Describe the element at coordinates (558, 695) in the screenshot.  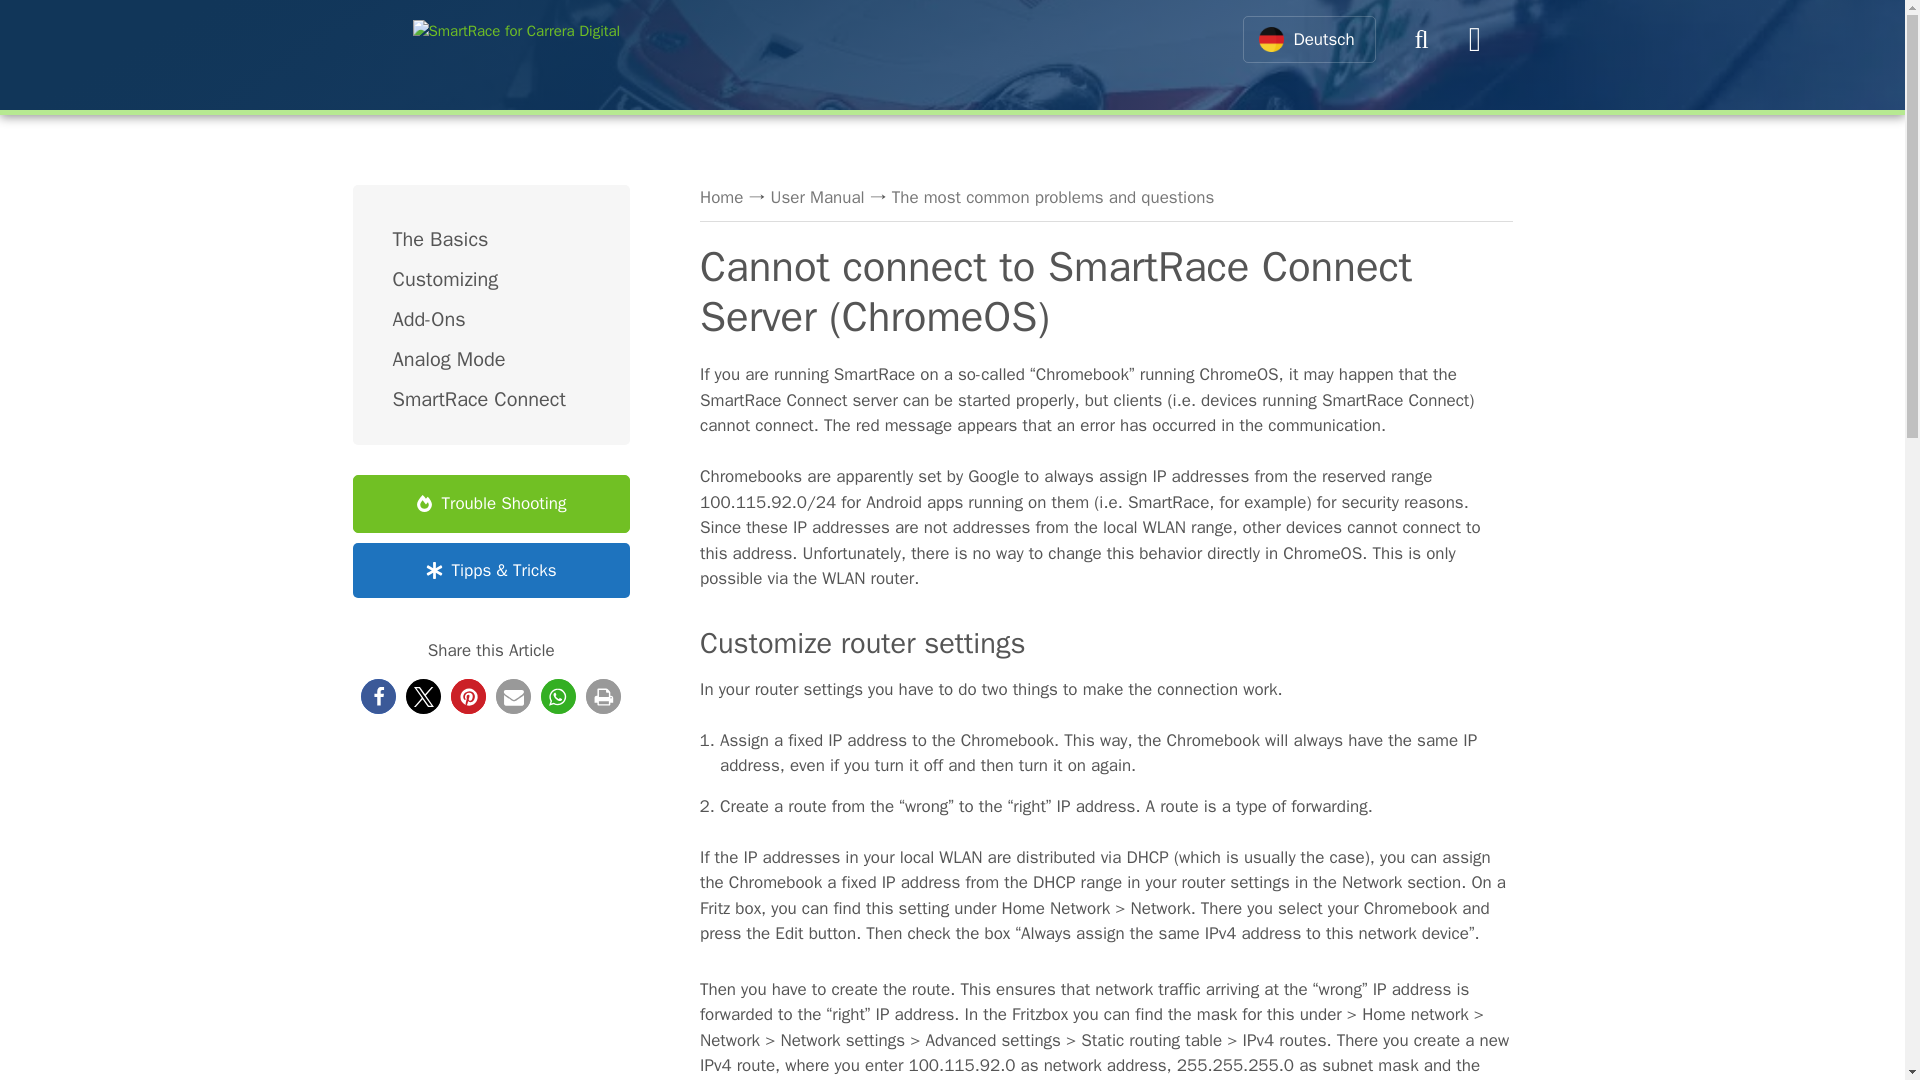
I see `Bei Whatsapp teilen` at that location.